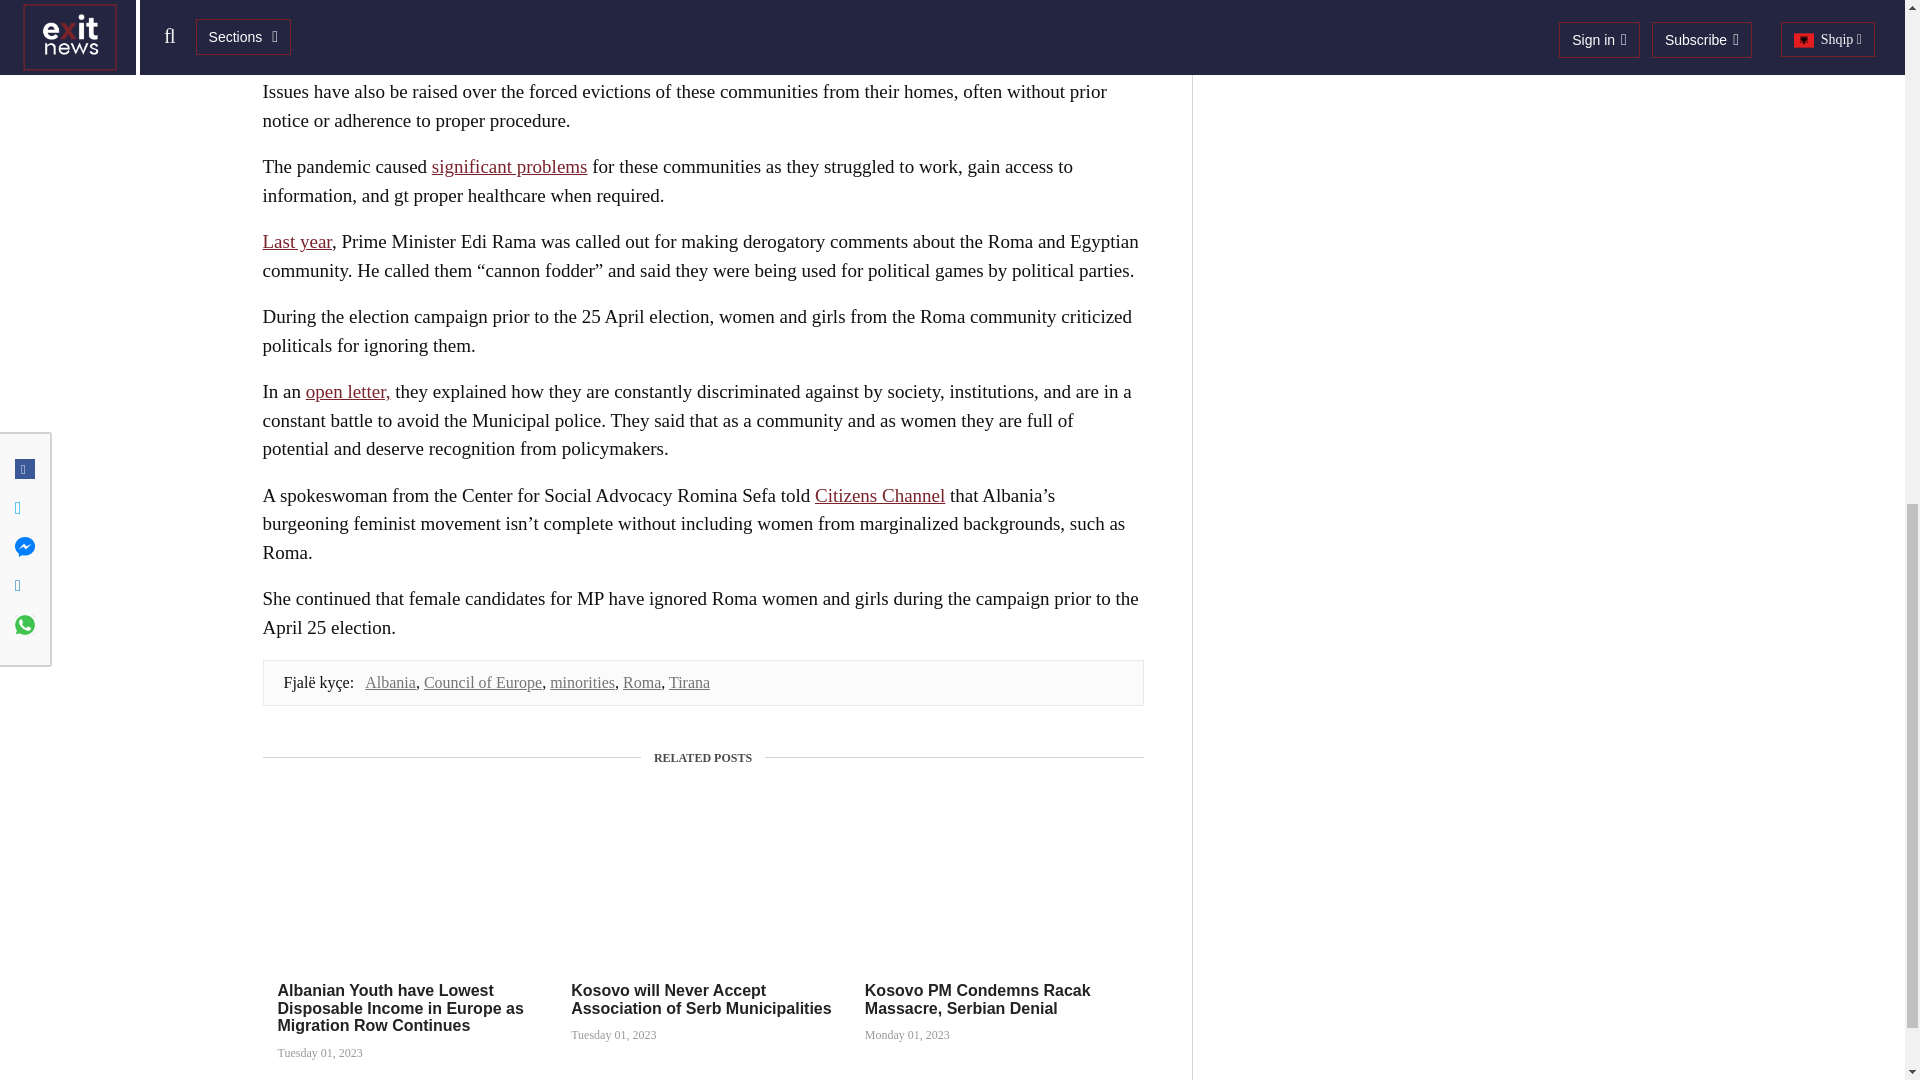 Image resolution: width=1920 pixels, height=1080 pixels. What do you see at coordinates (582, 682) in the screenshot?
I see `minorities` at bounding box center [582, 682].